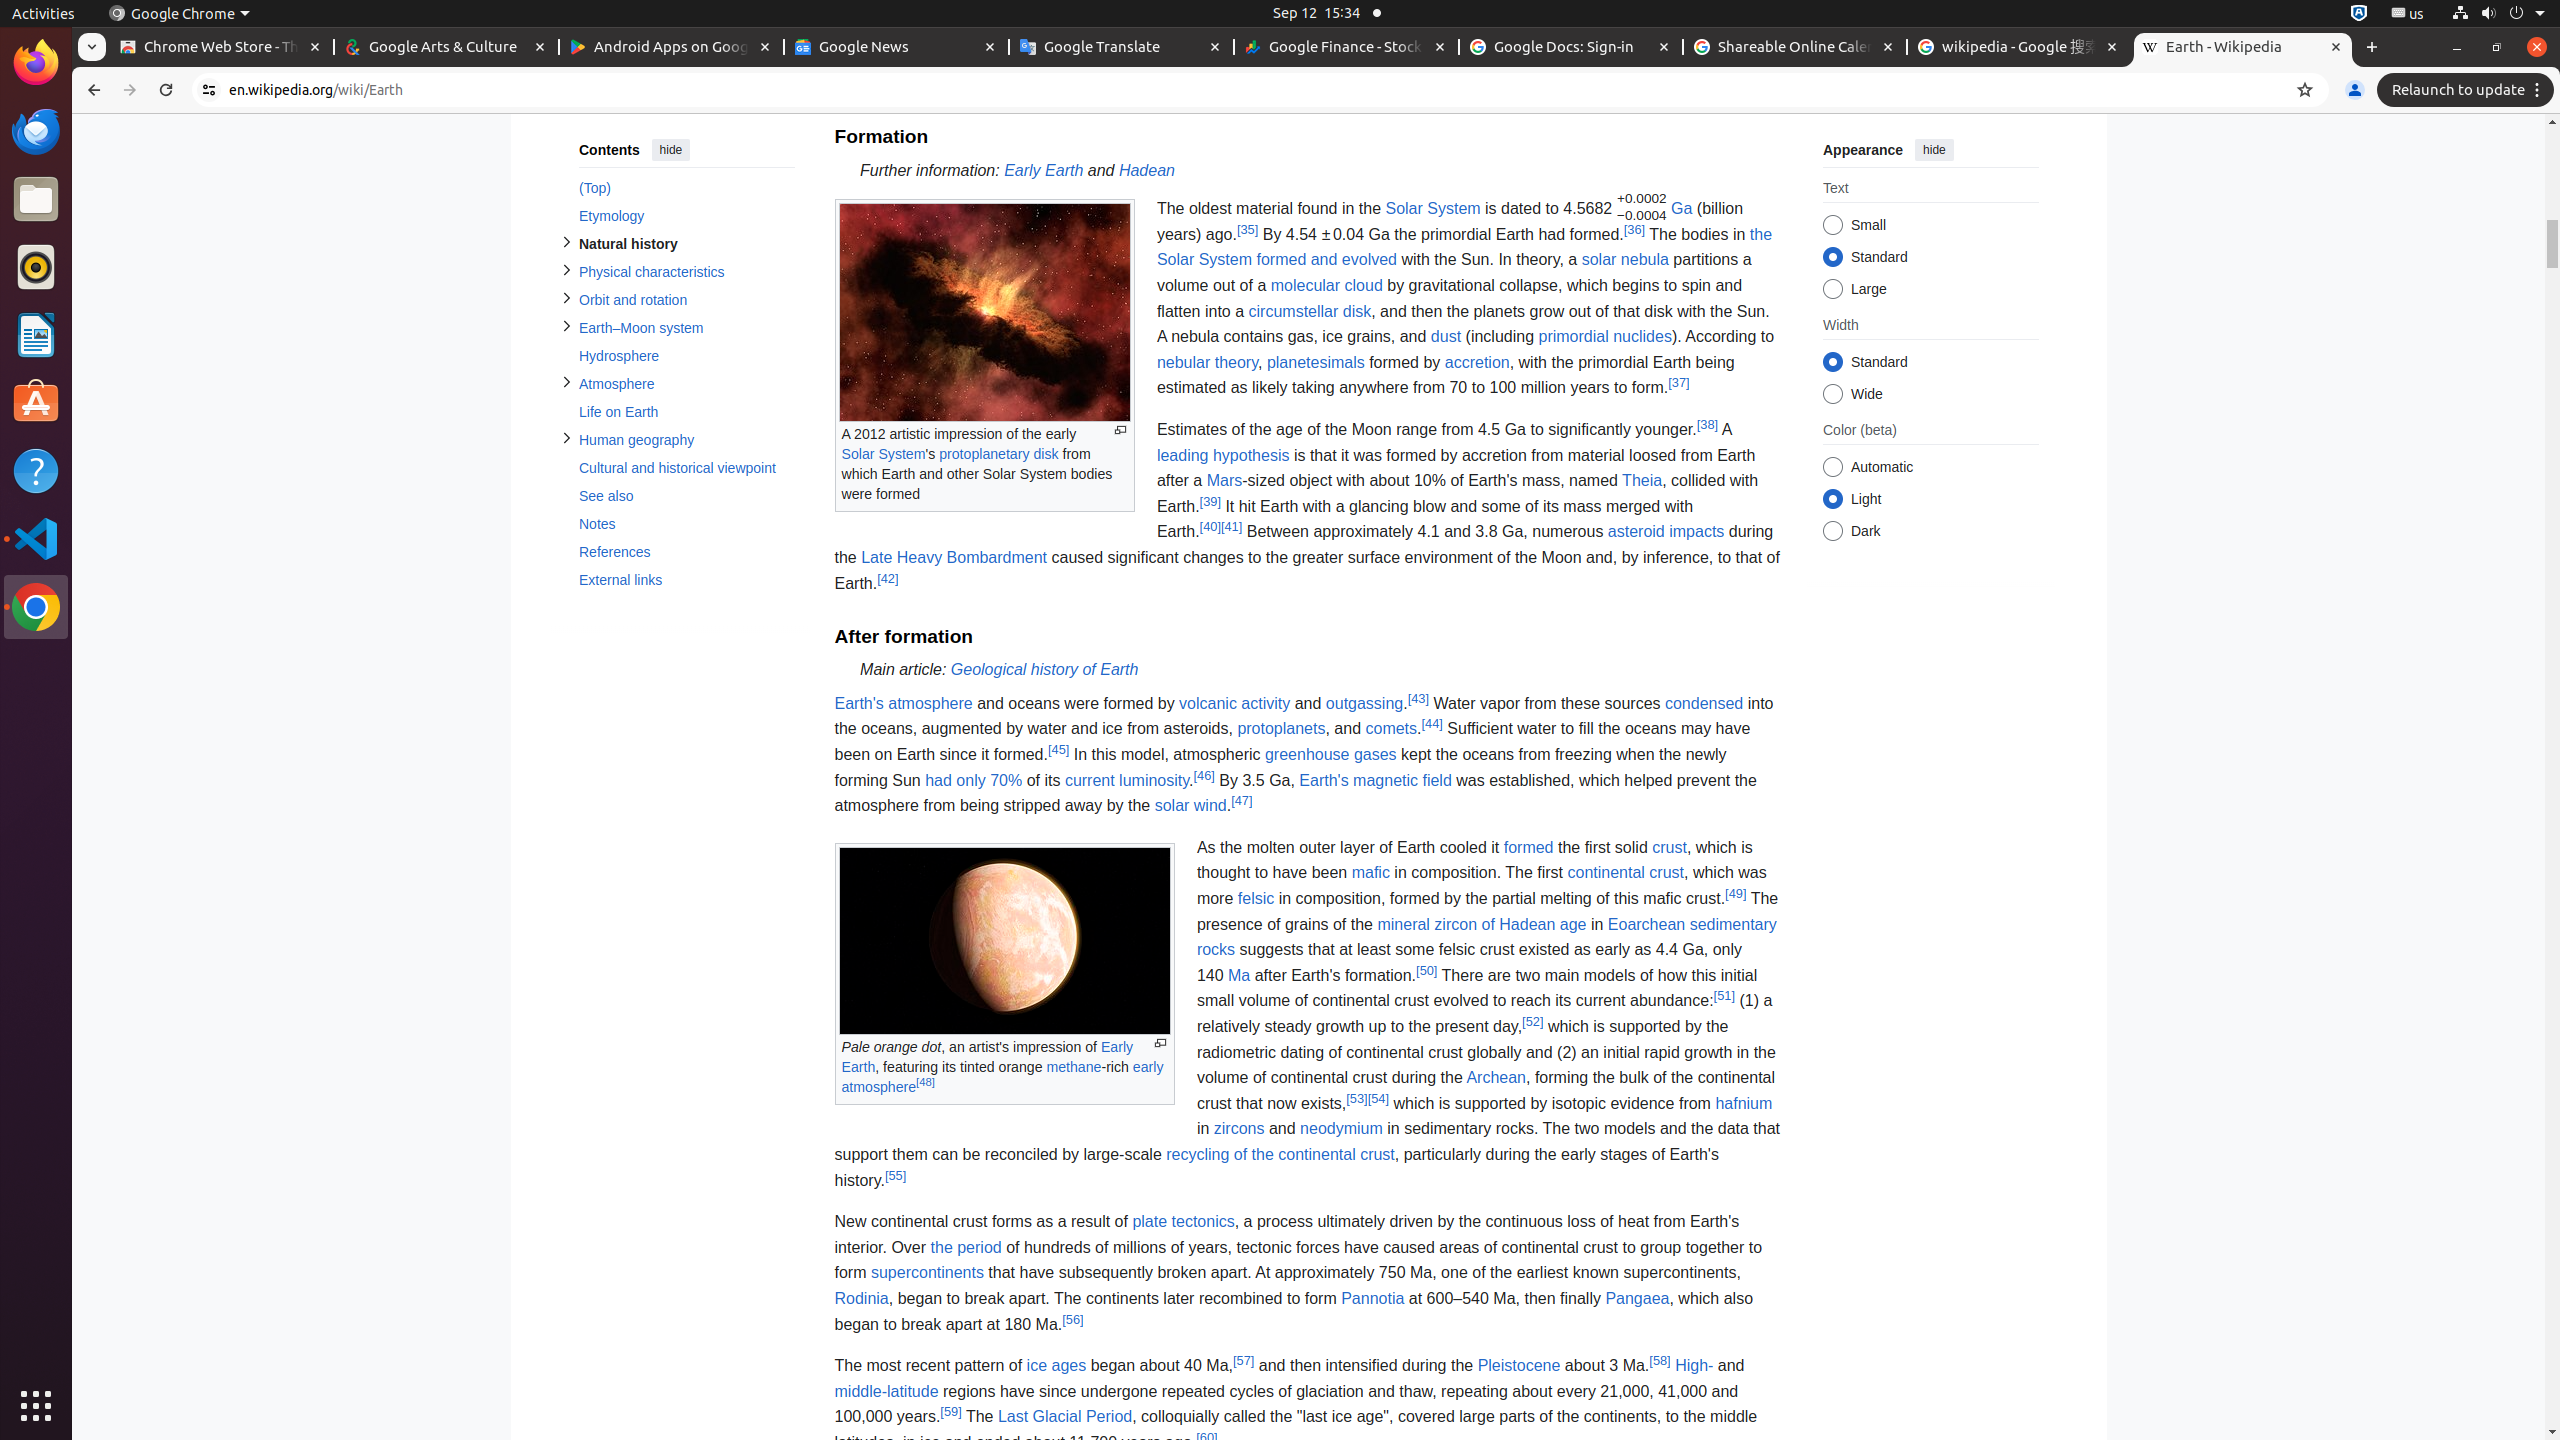 The image size is (2560, 1440). Describe the element at coordinates (1832, 394) in the screenshot. I see `Wide` at that location.